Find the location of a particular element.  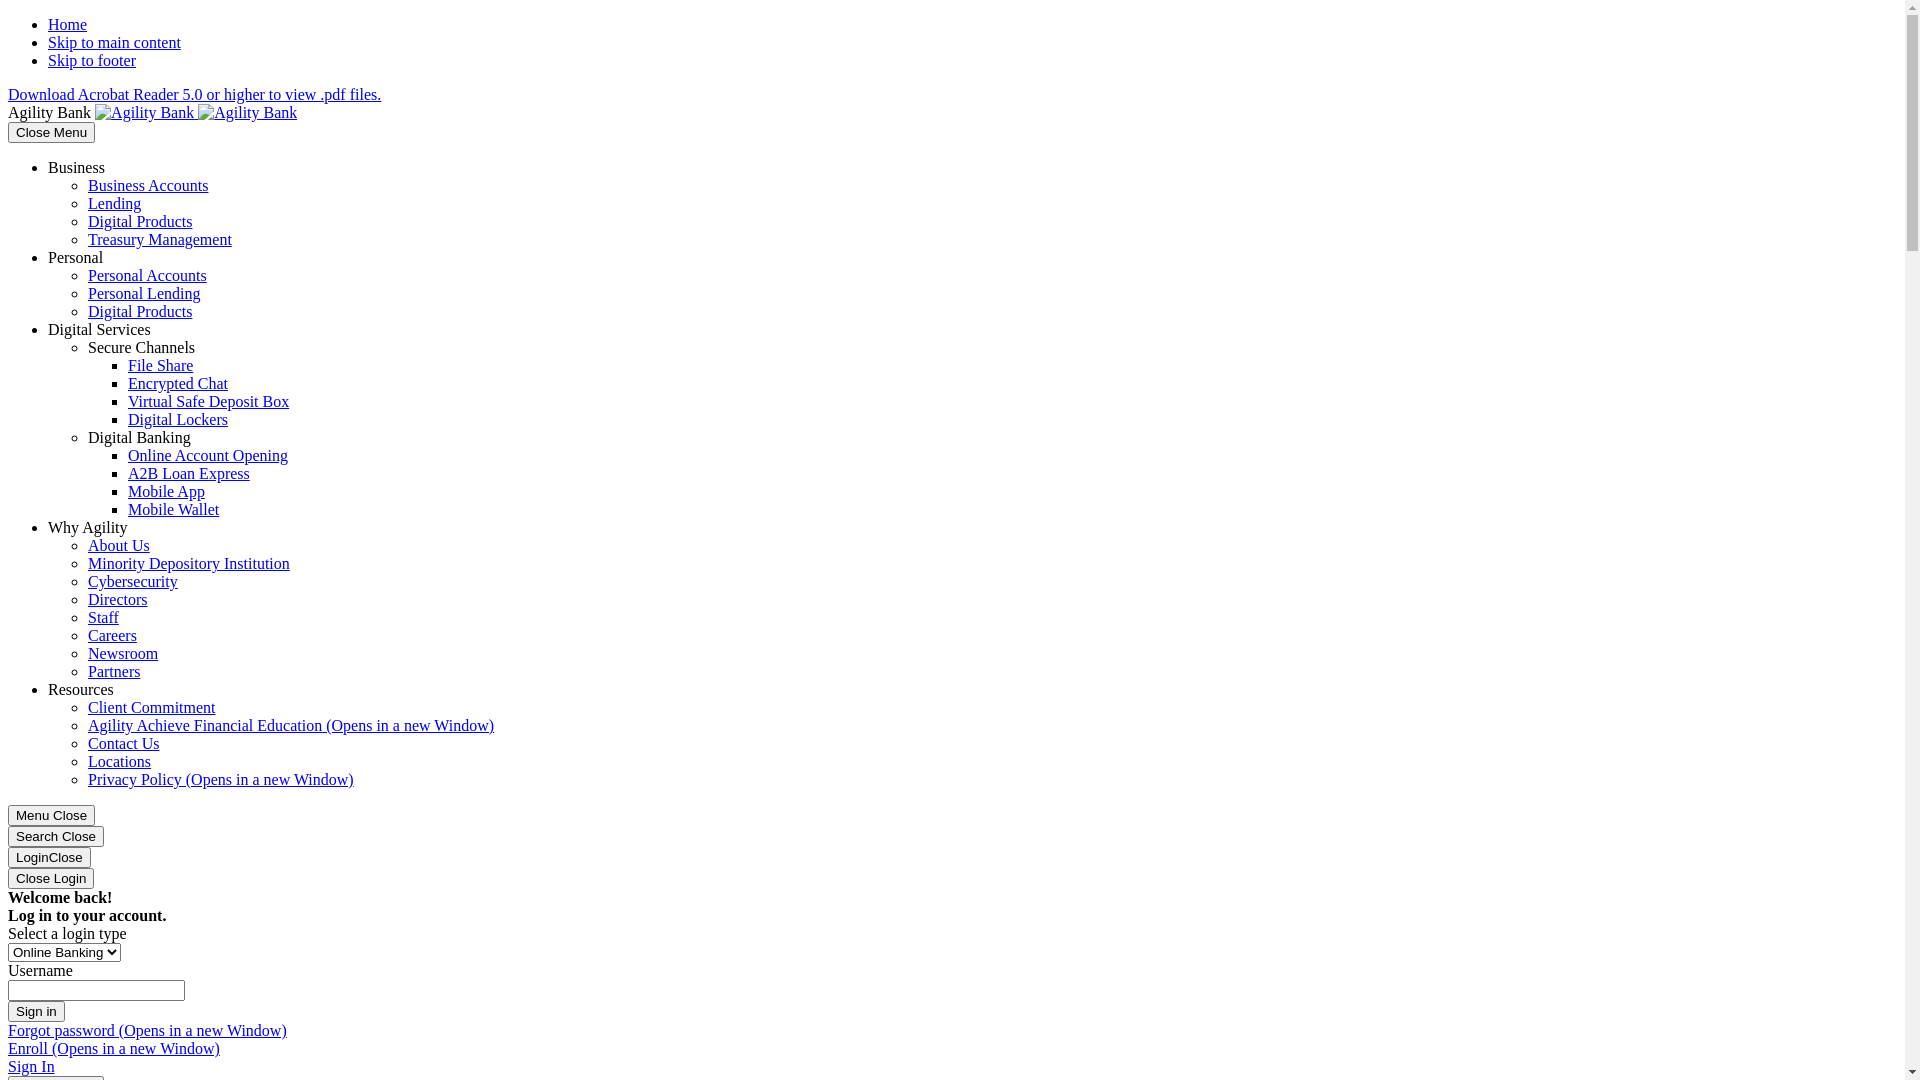

Menu Close is located at coordinates (52, 816).